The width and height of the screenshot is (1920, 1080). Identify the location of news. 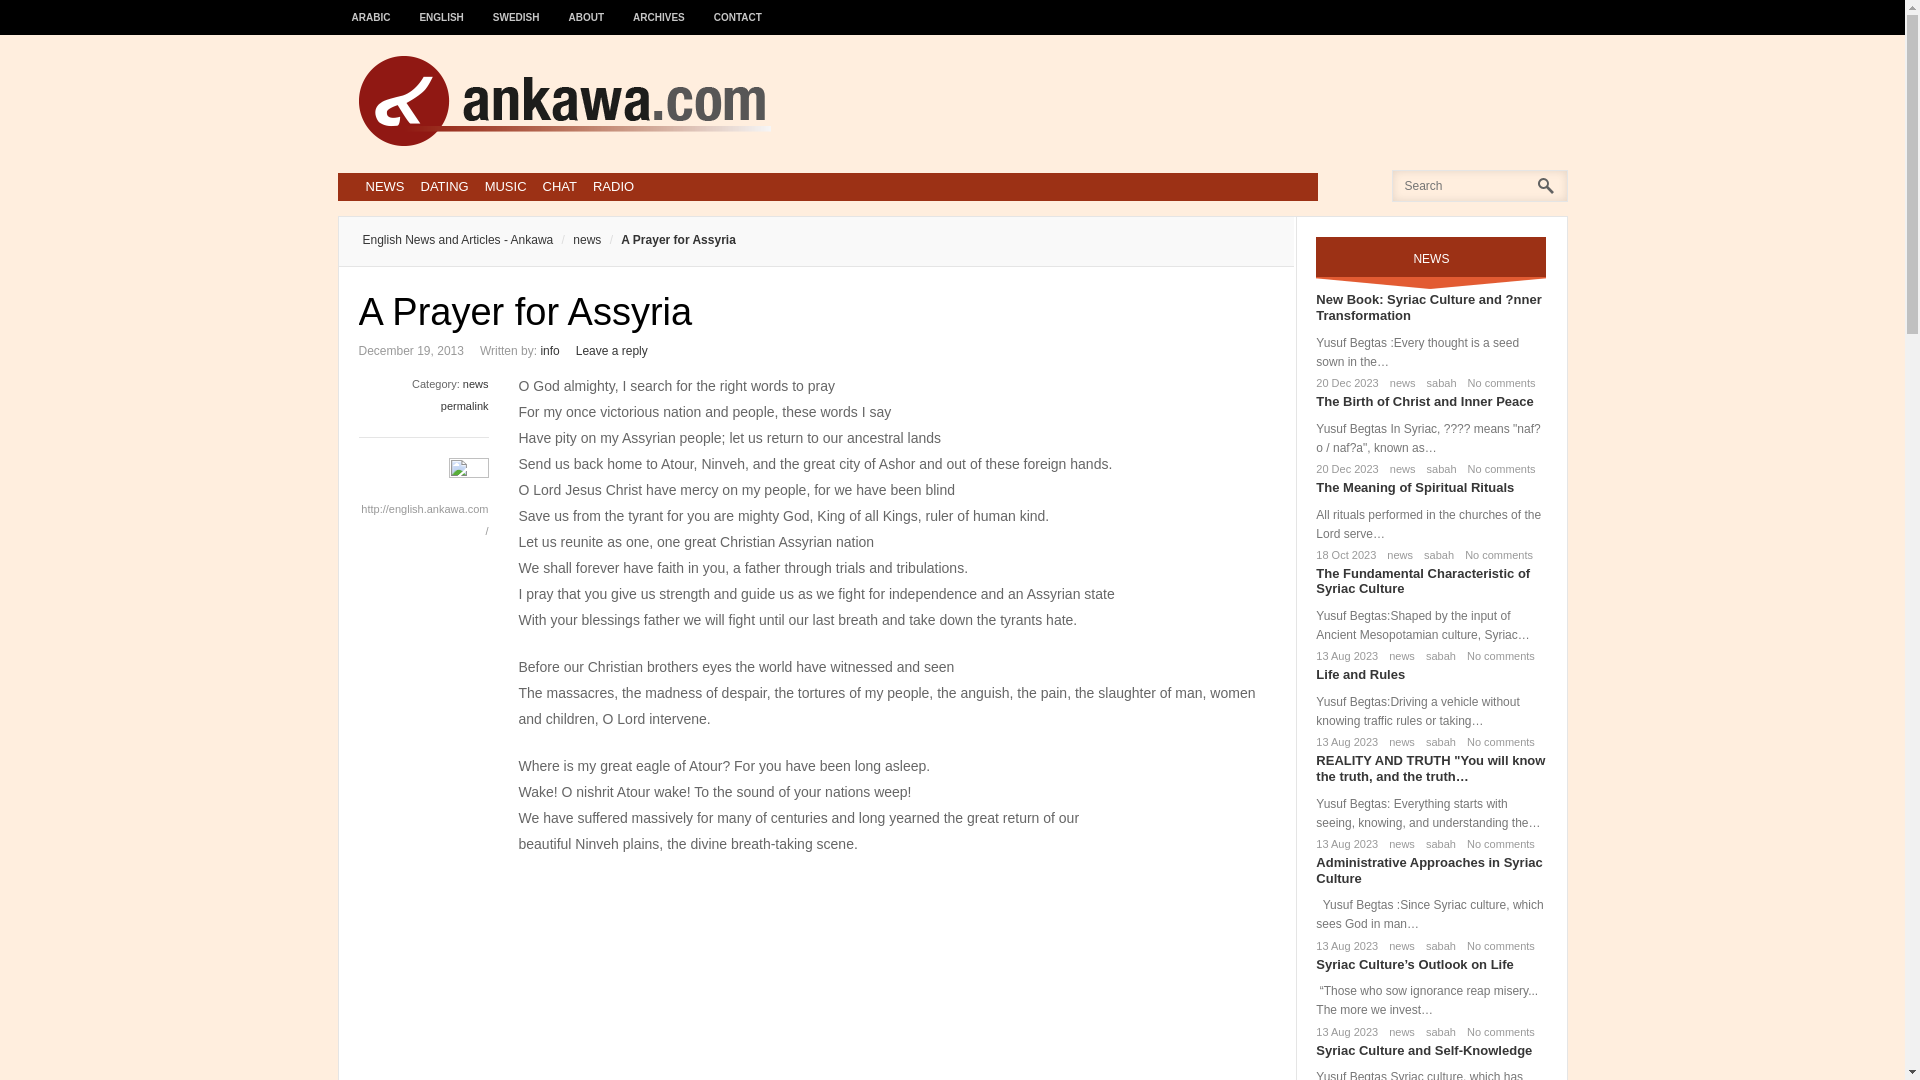
(576, 240).